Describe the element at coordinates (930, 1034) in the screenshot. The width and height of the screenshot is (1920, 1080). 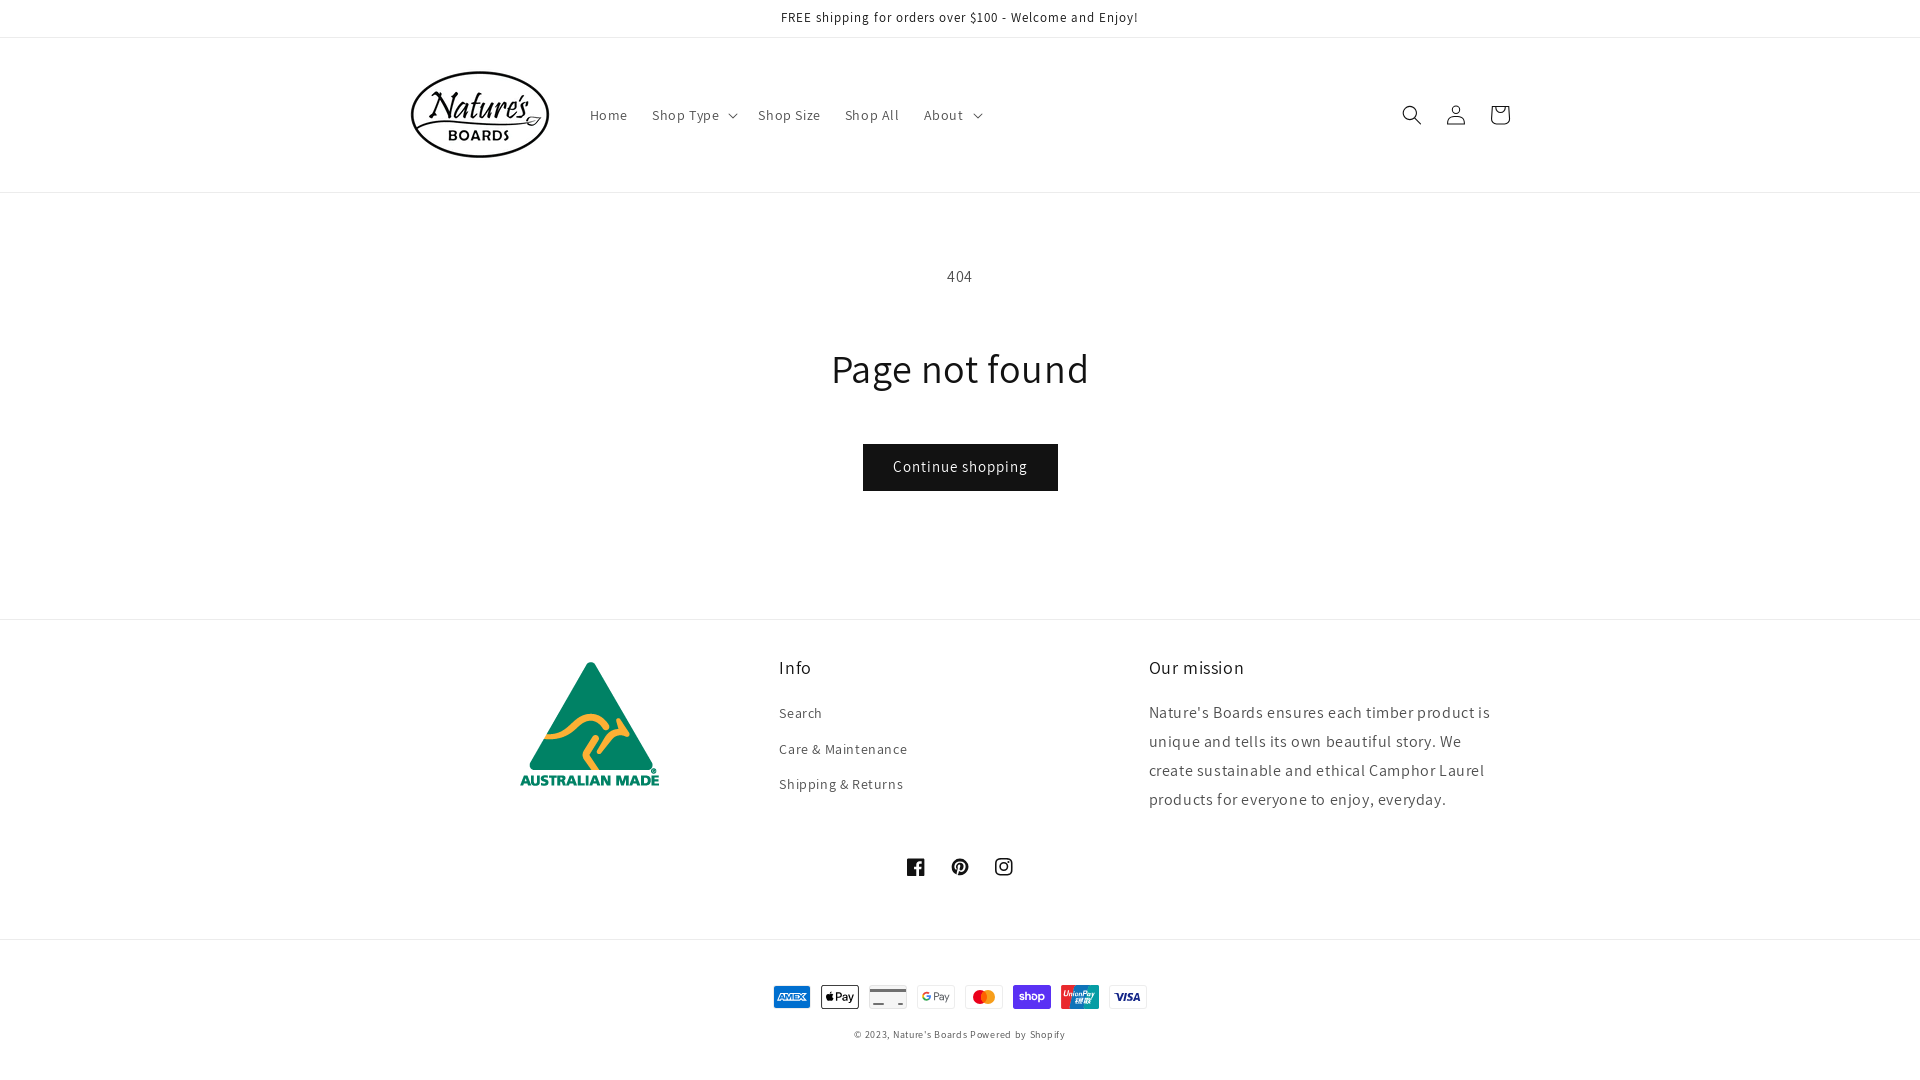
I see `Nature's Boards` at that location.